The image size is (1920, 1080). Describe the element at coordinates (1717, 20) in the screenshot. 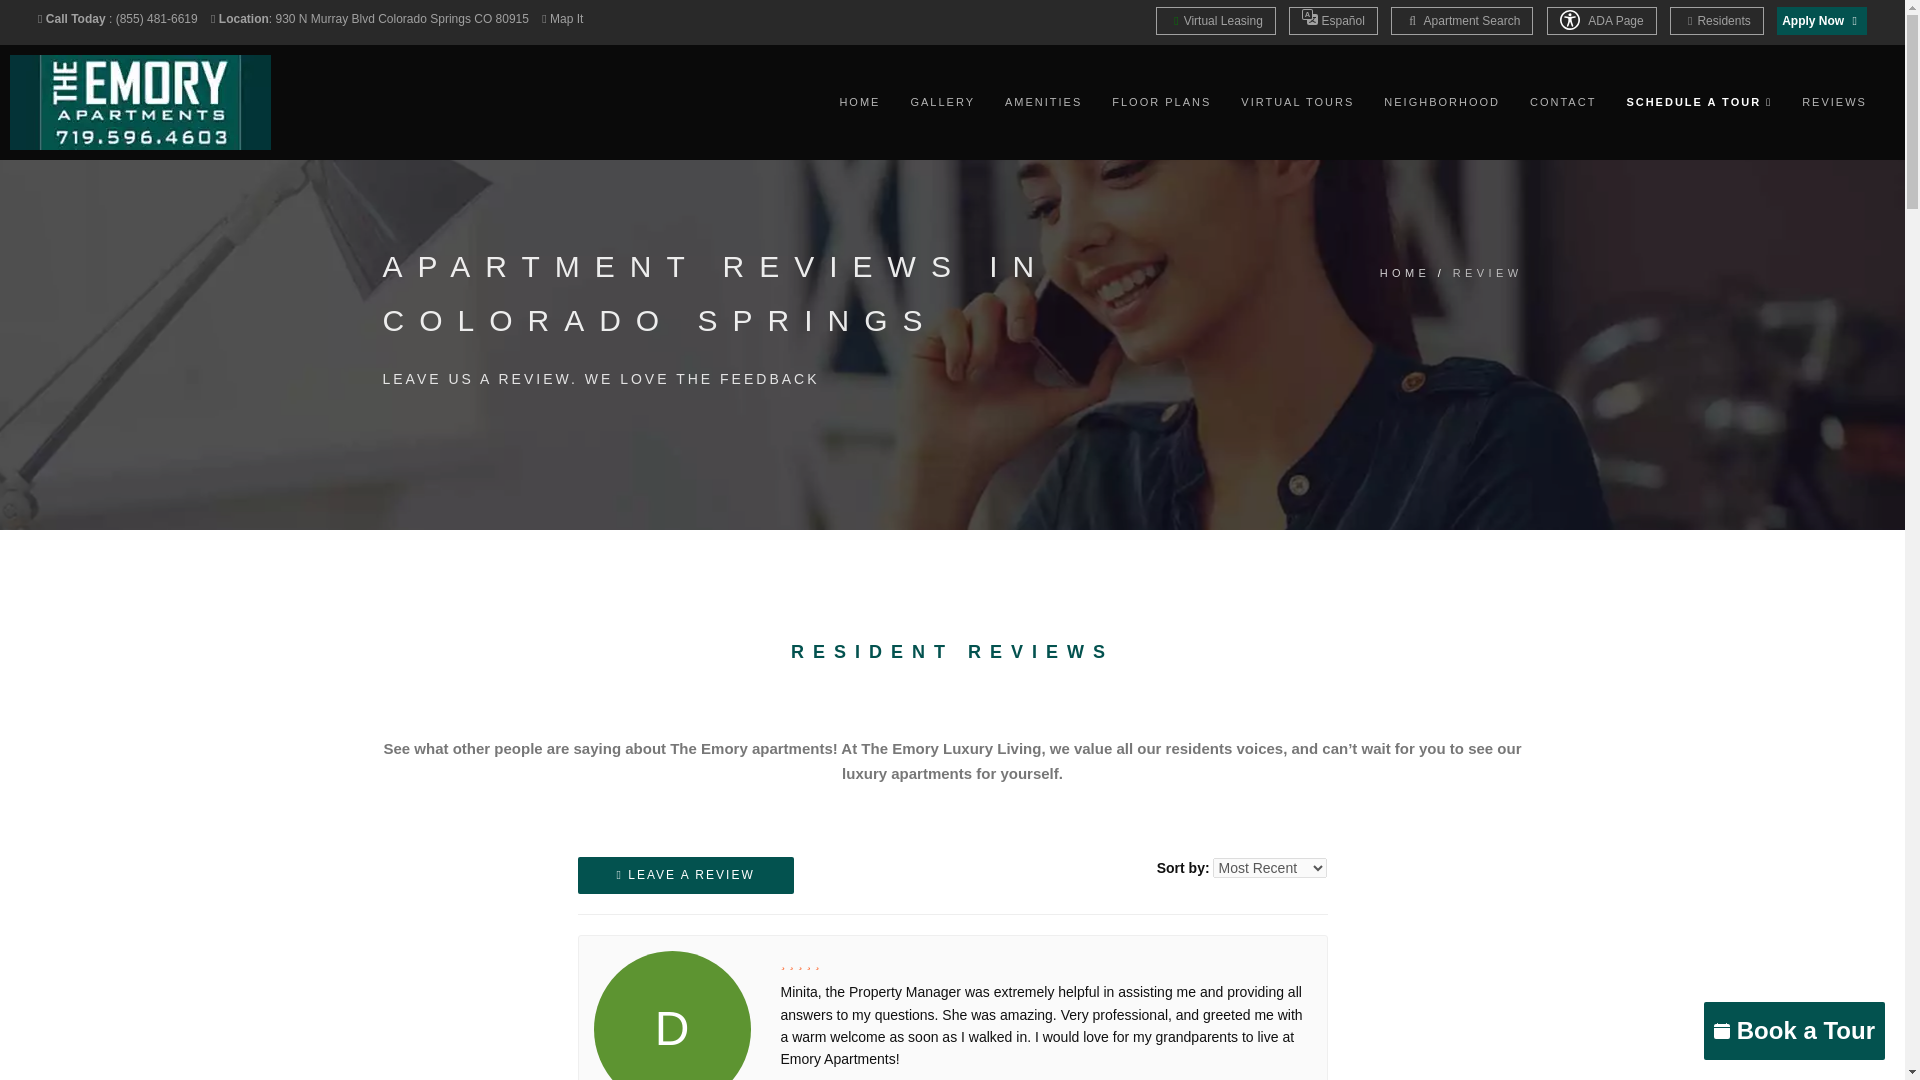

I see `Residents` at that location.